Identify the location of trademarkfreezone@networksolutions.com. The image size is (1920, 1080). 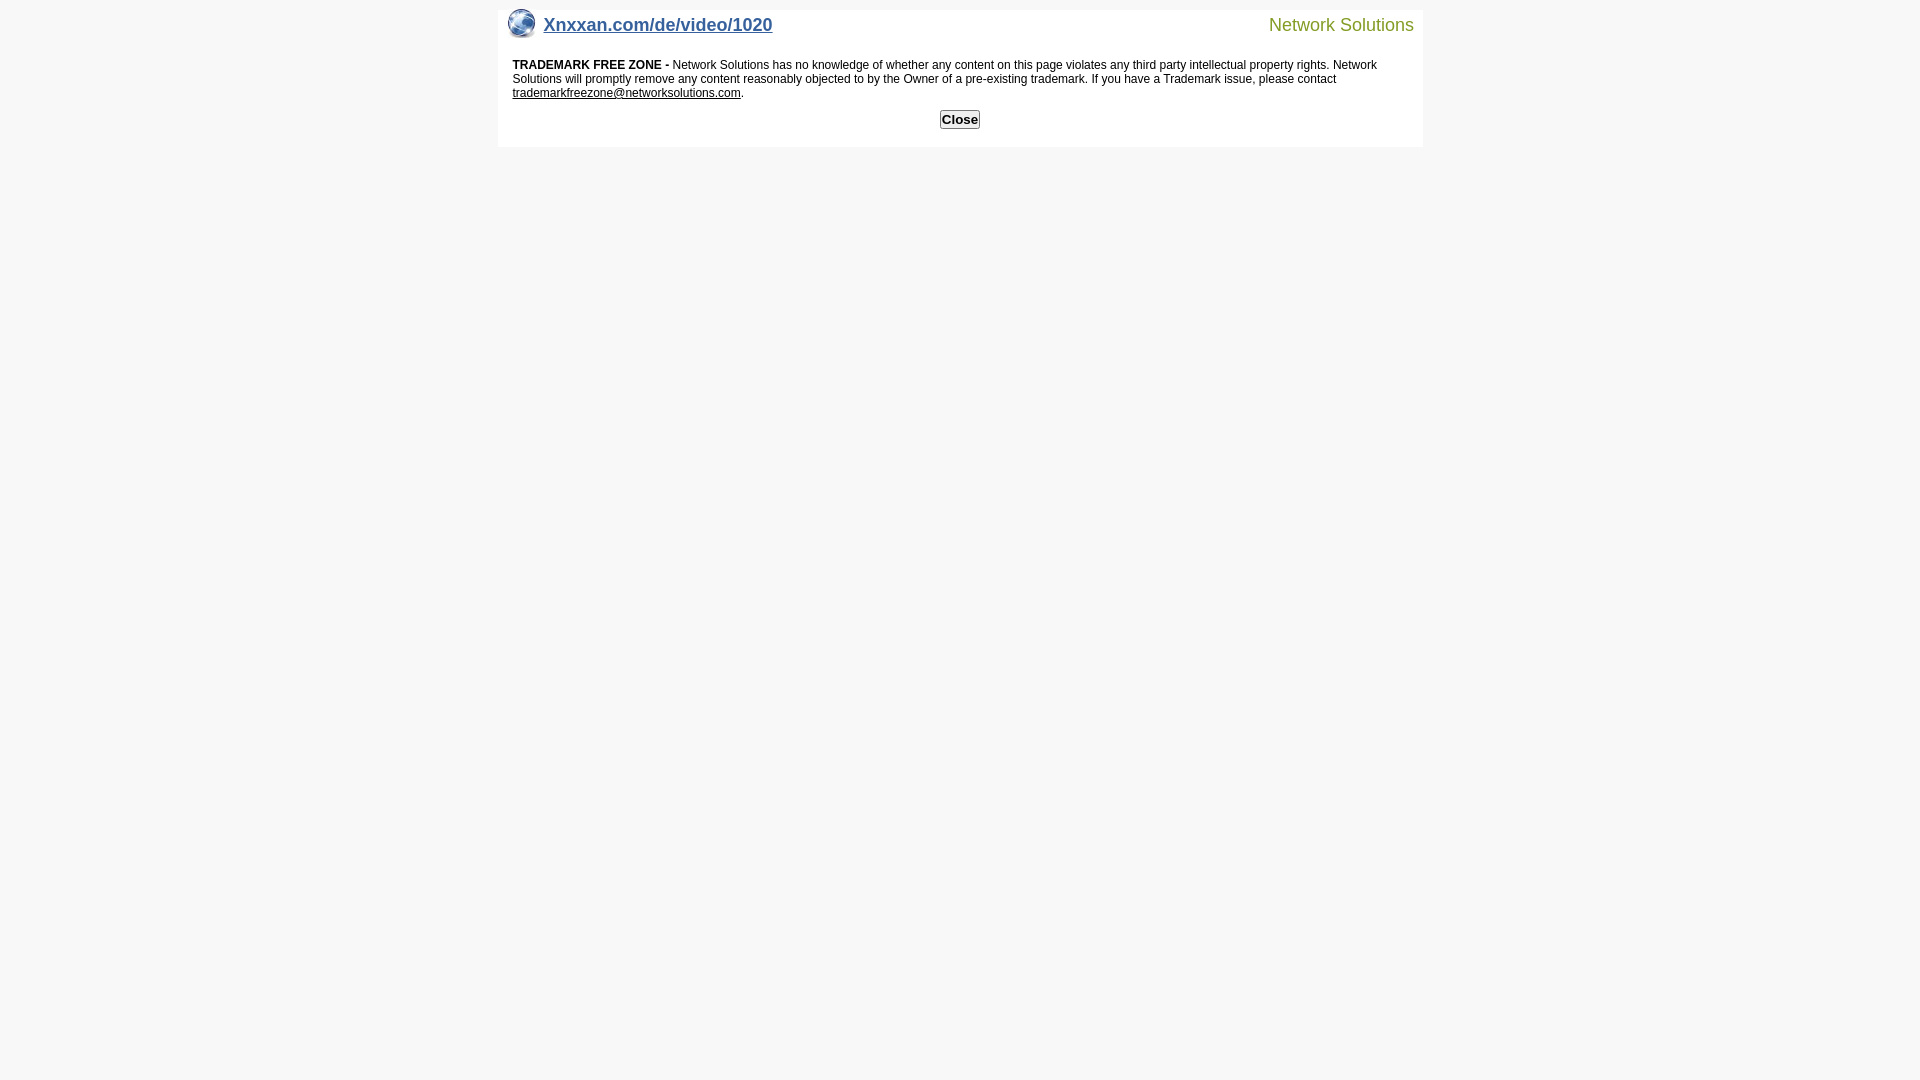
(626, 93).